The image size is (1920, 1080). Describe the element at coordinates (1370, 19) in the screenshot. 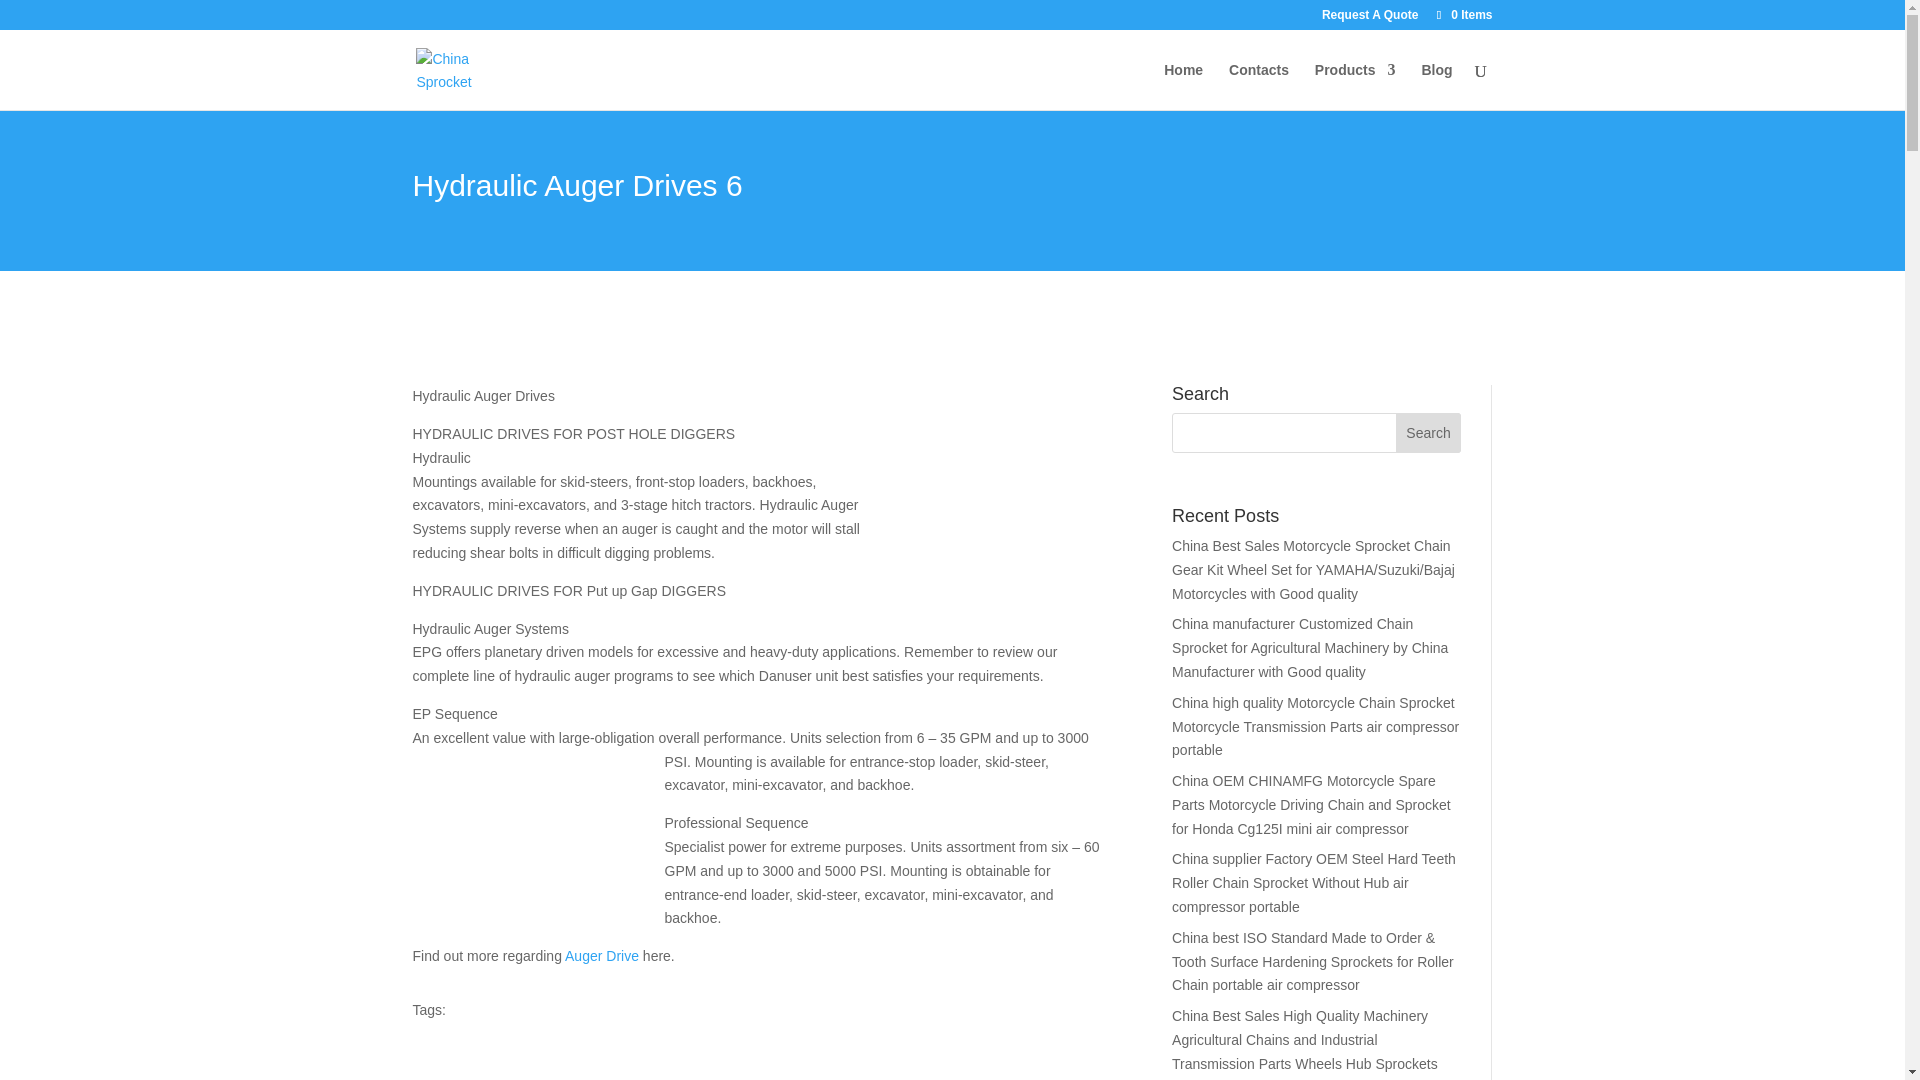

I see `Request A Quote` at that location.